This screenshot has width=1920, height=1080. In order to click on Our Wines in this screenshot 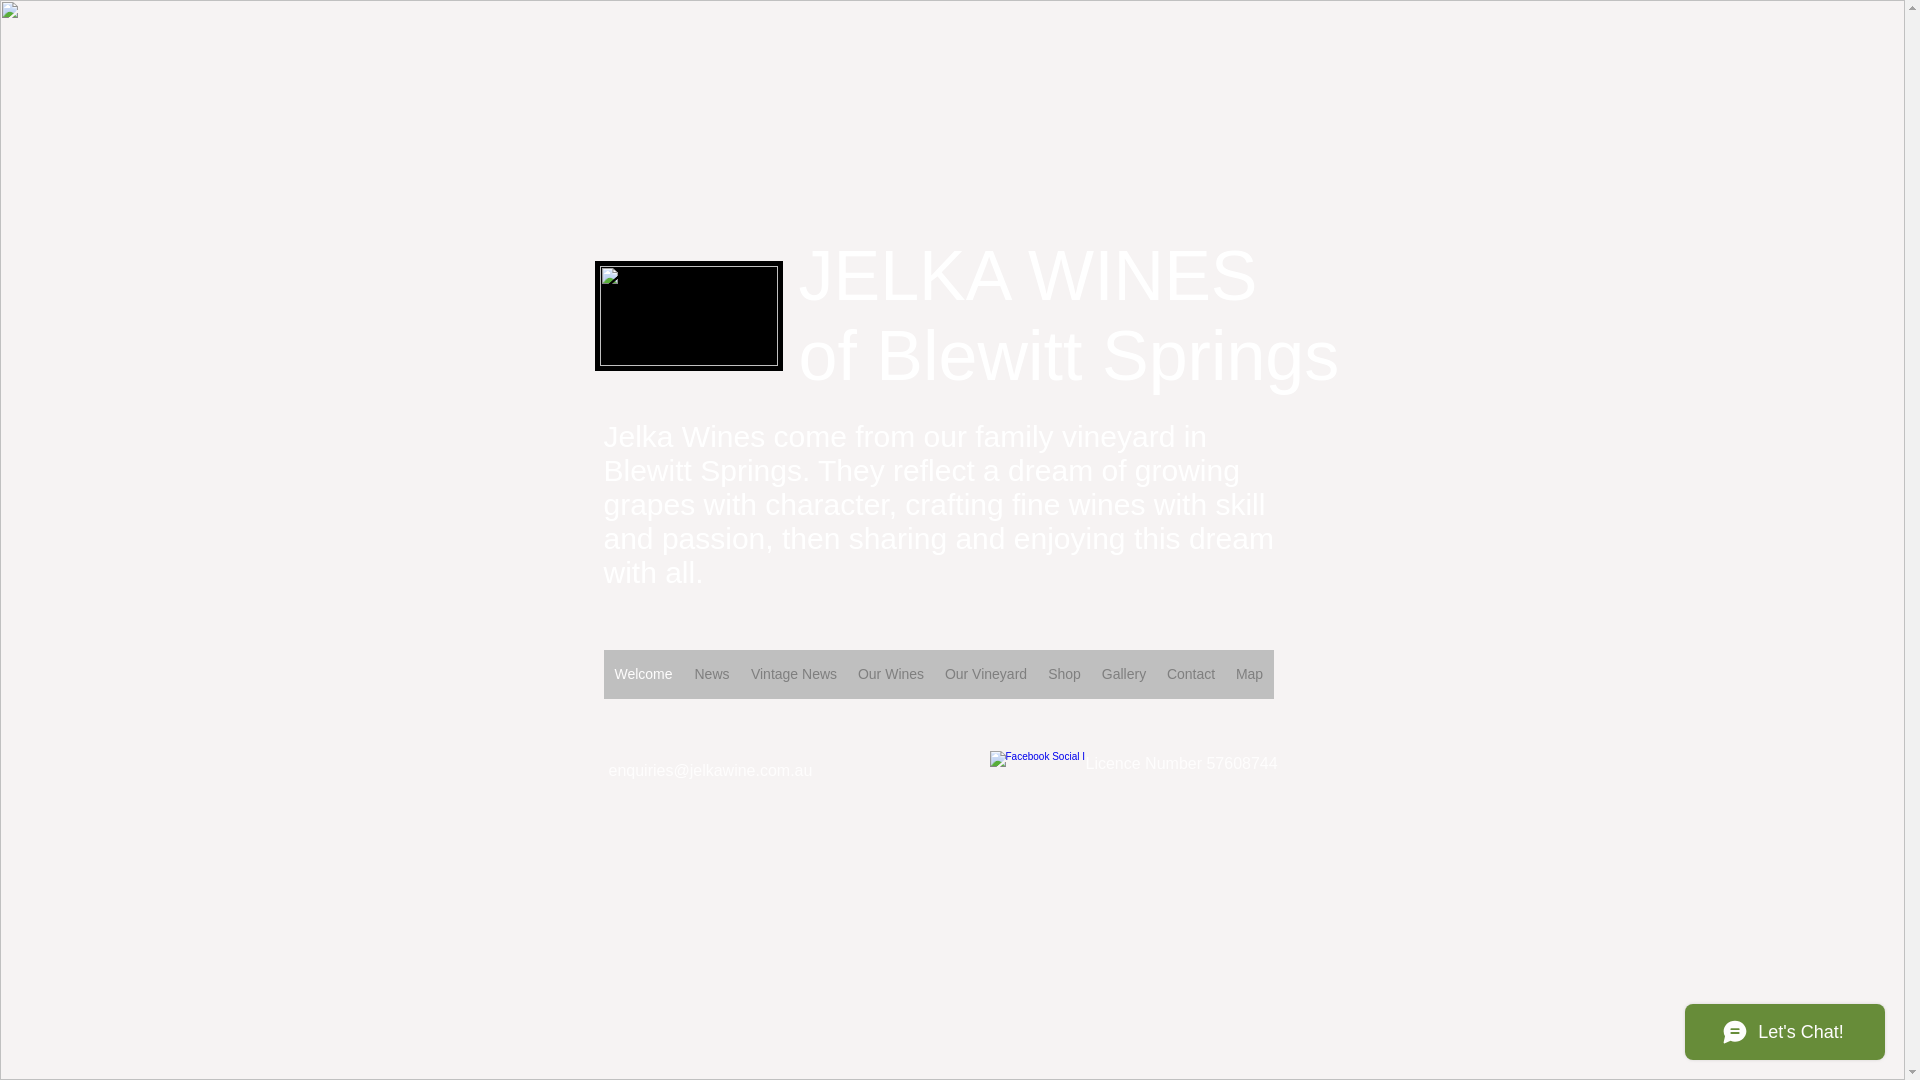, I will do `click(892, 674)`.